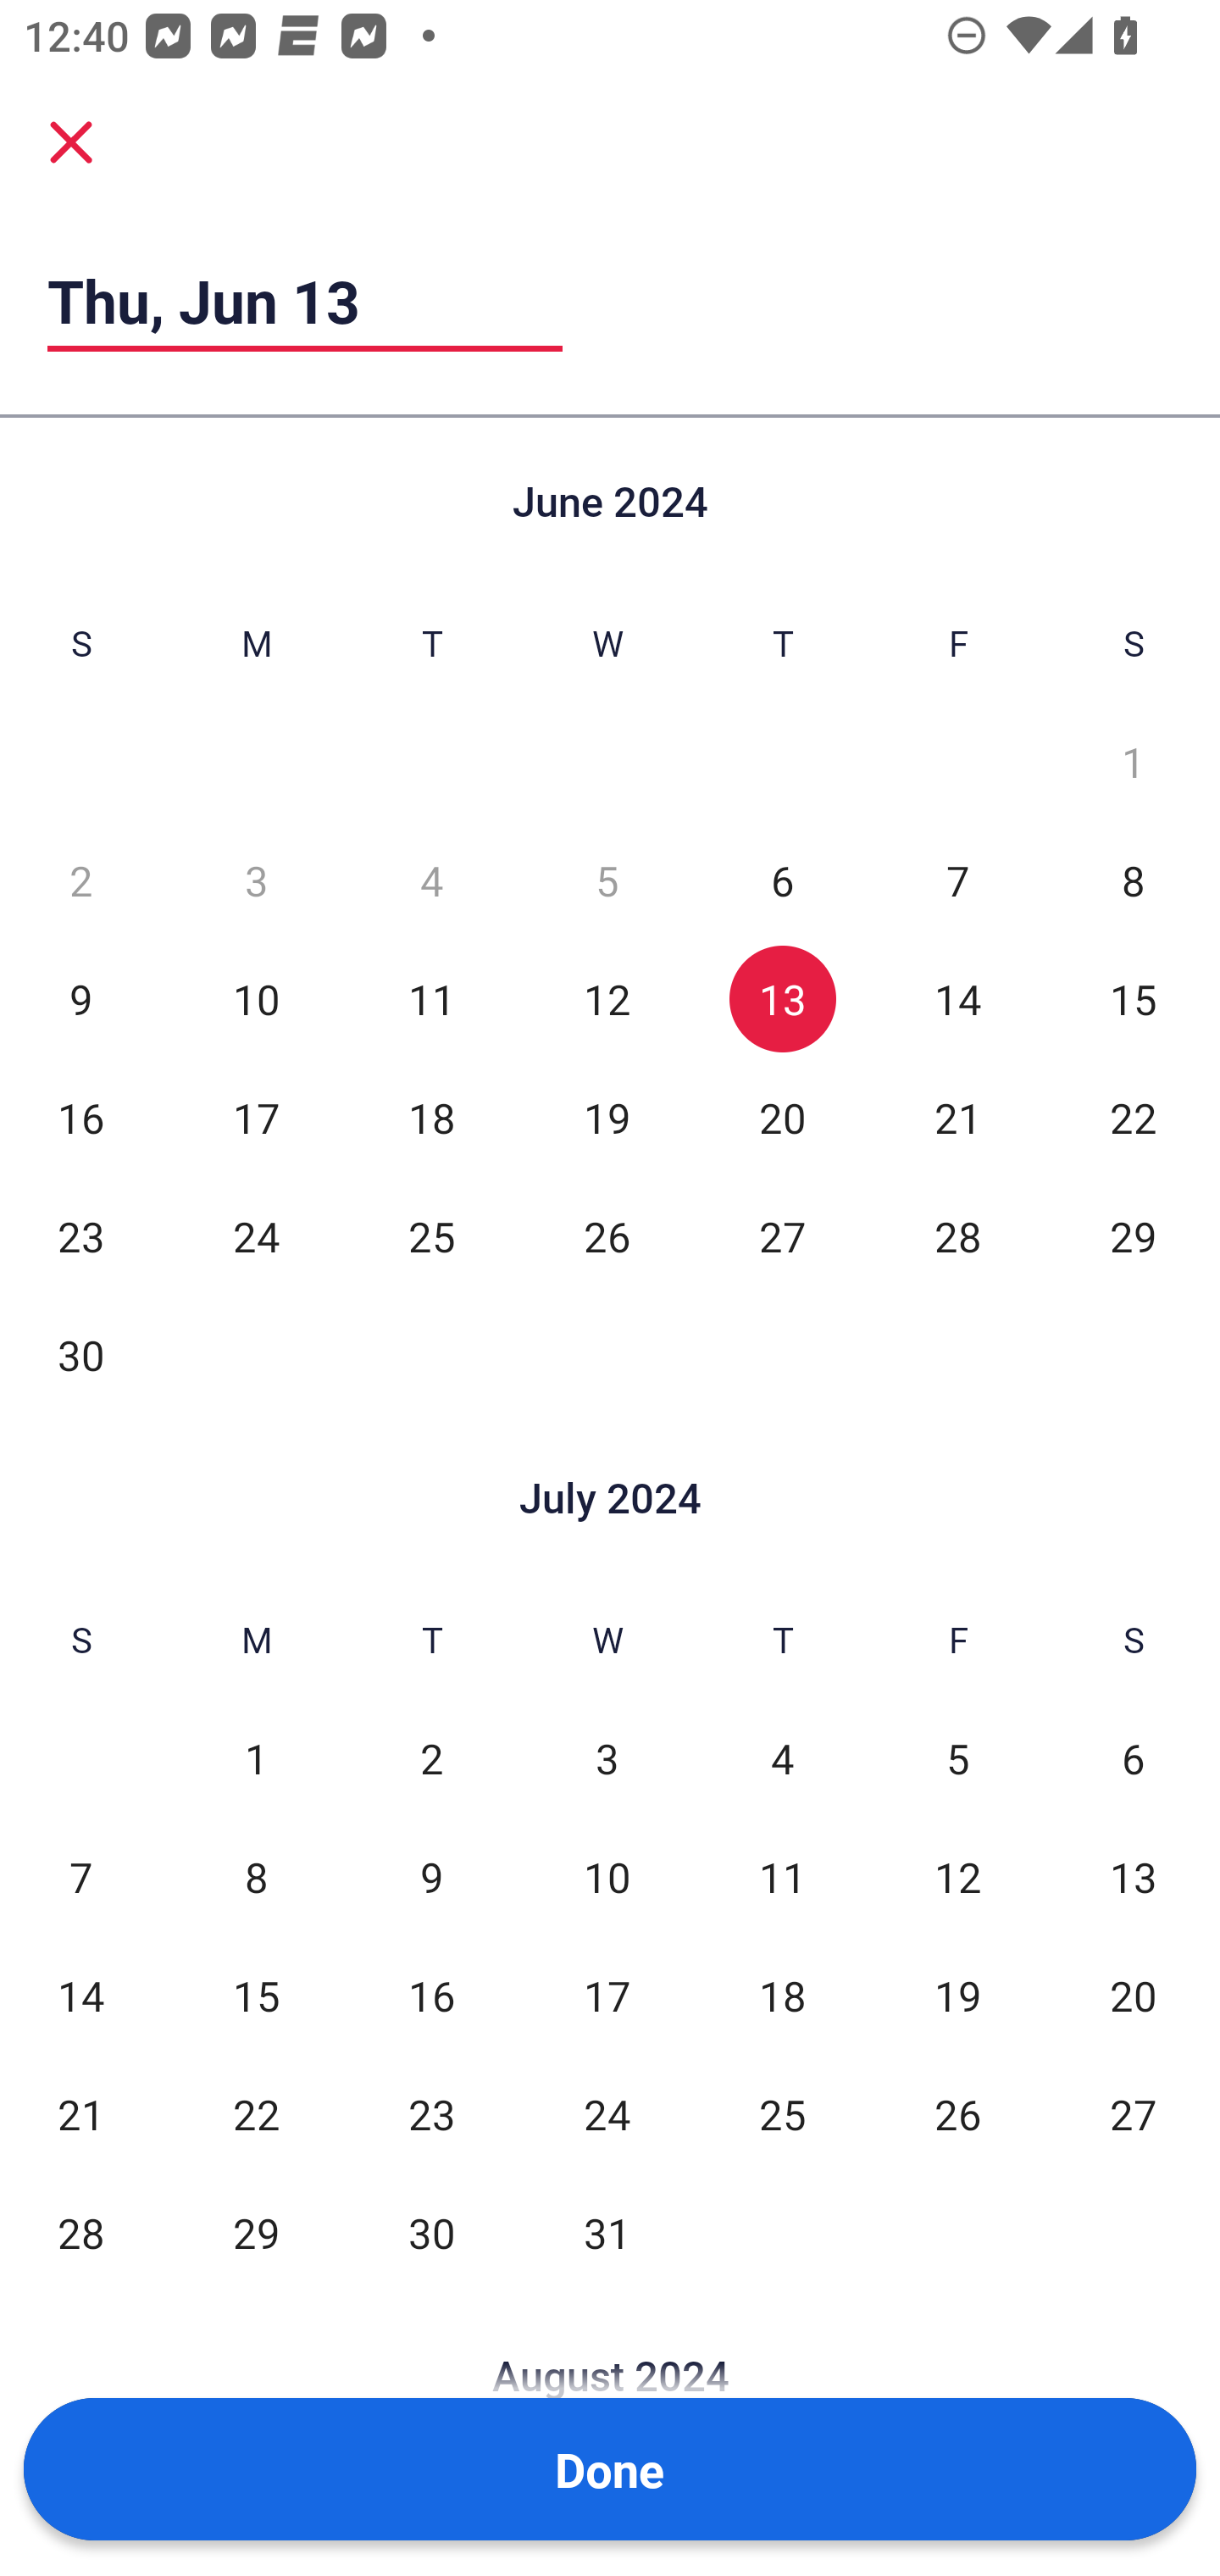 This screenshot has height=2576, width=1220. What do you see at coordinates (256, 1996) in the screenshot?
I see `15 Mon, Jul 15, Not Selected` at bounding box center [256, 1996].